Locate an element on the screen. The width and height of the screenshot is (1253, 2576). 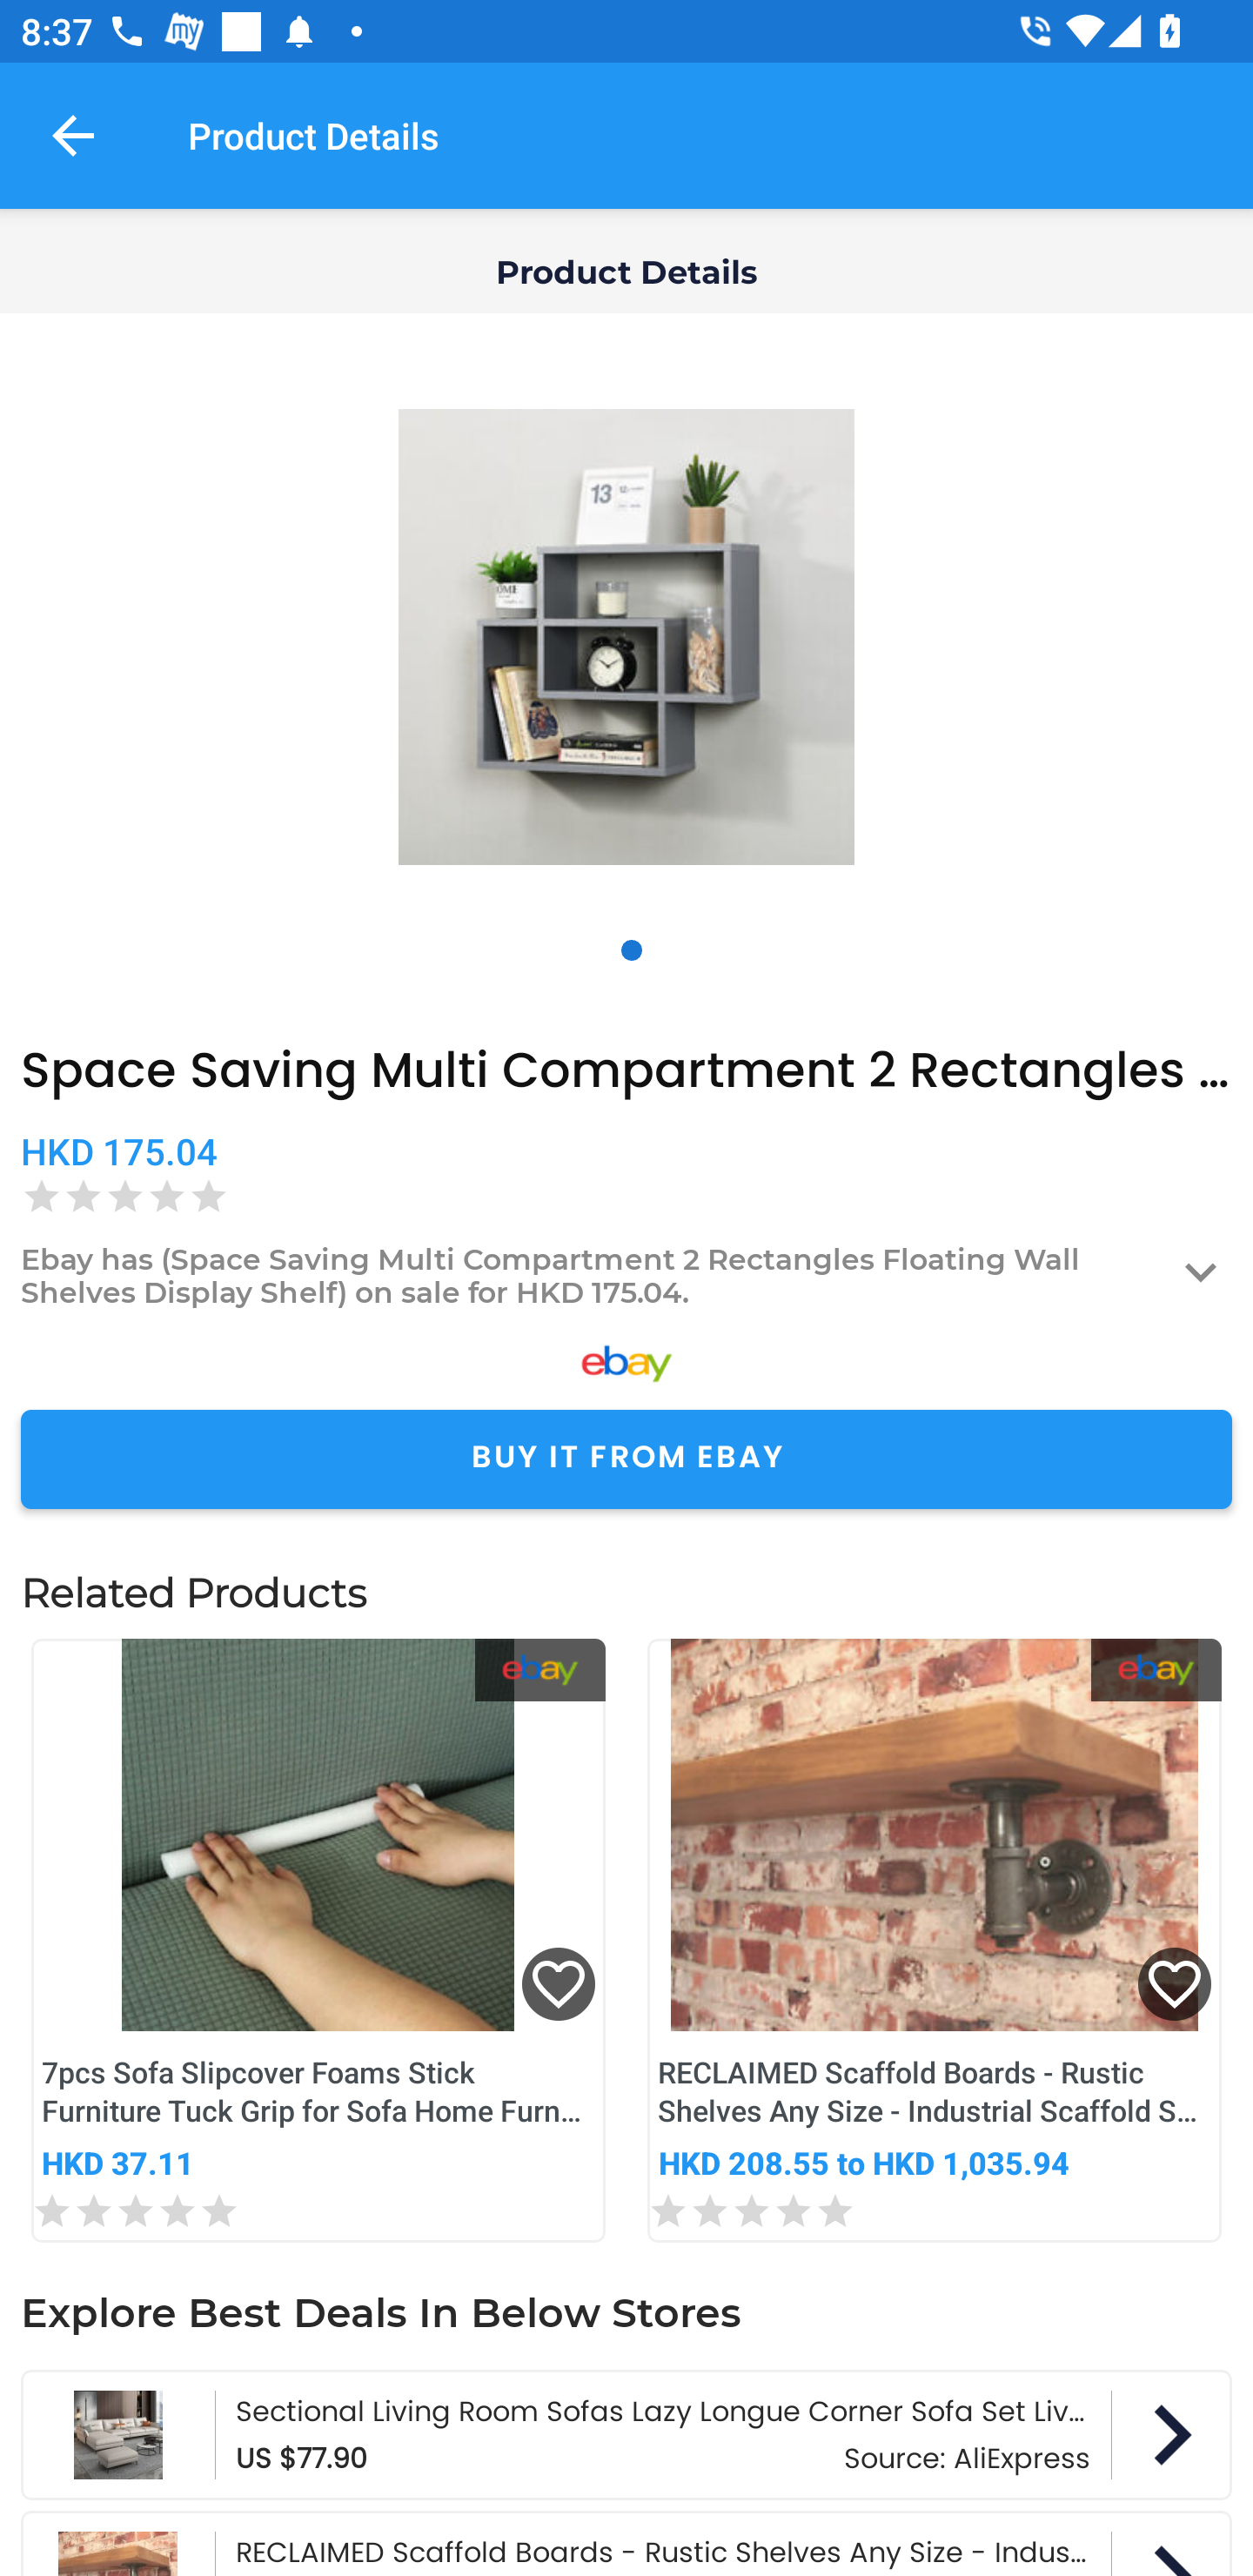
BUY IT FROM EBAY is located at coordinates (626, 1459).